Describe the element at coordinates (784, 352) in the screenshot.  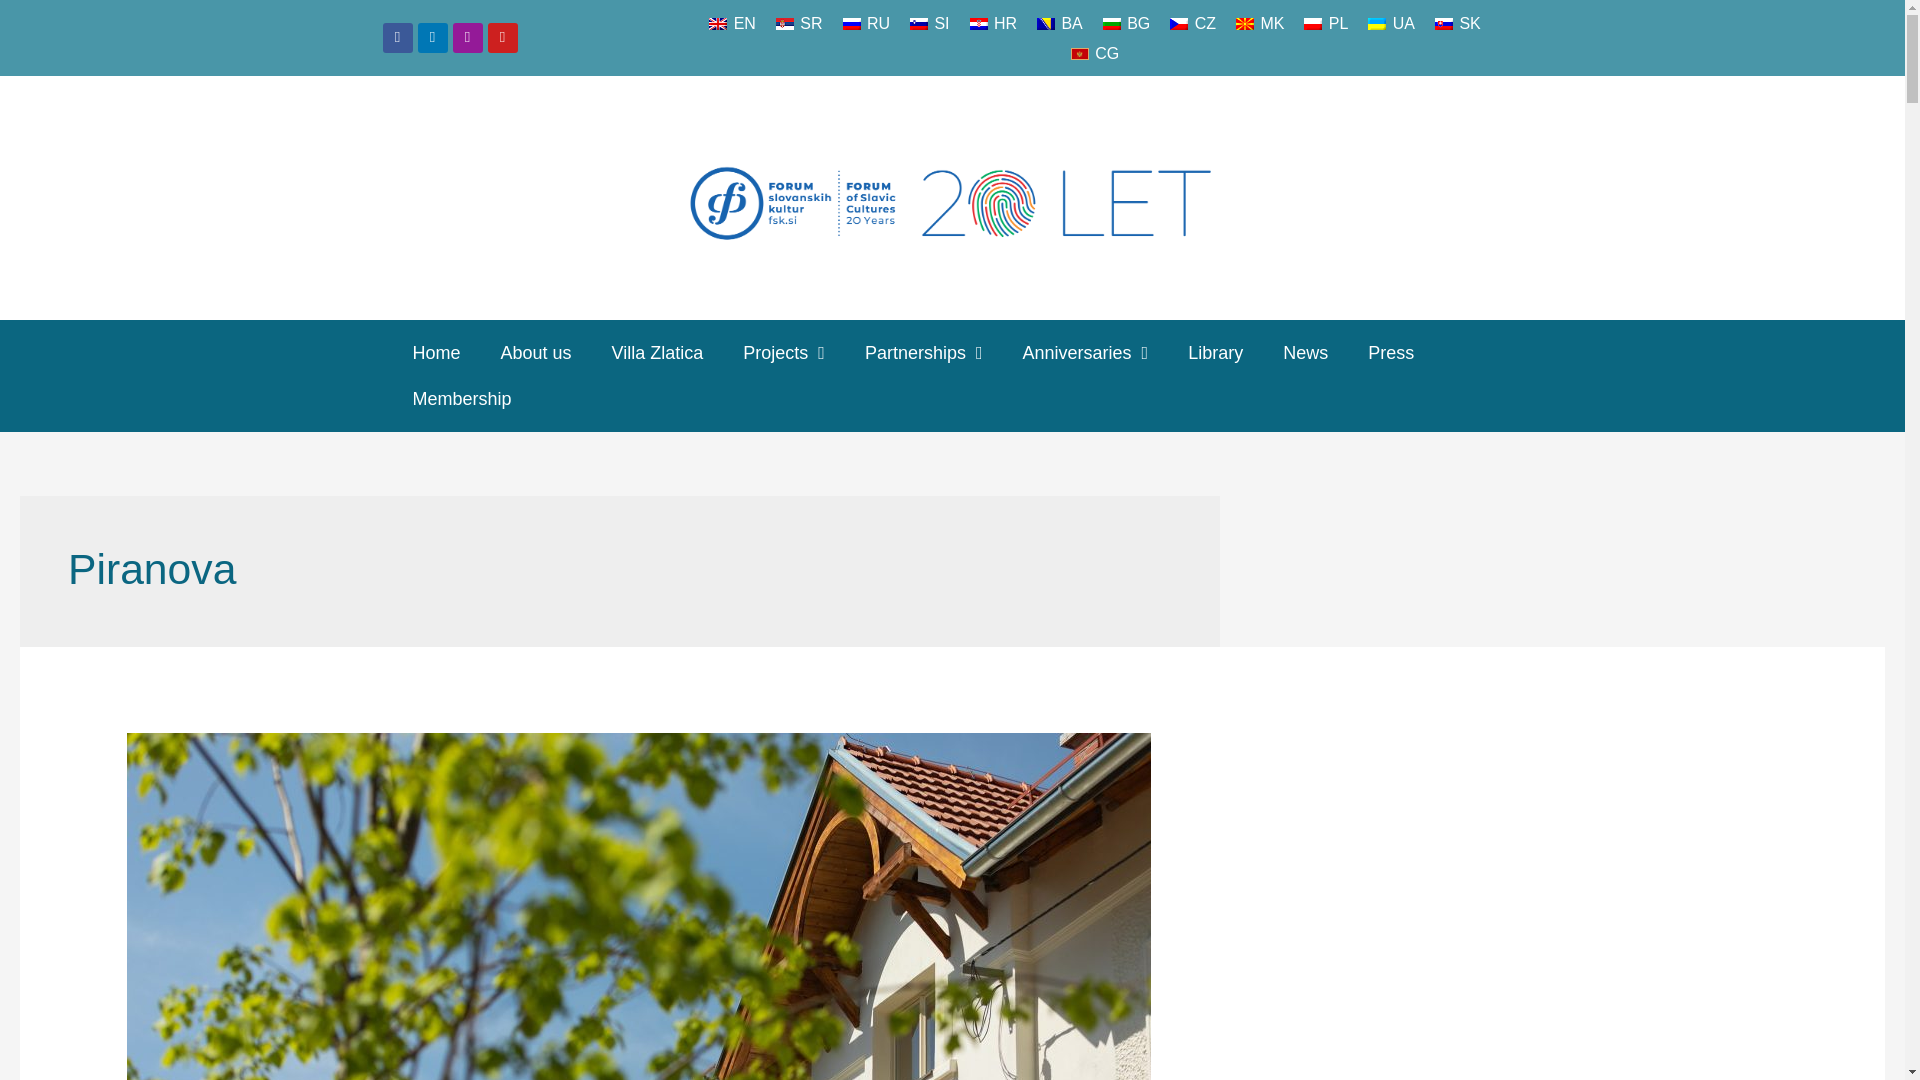
I see `Projects` at that location.